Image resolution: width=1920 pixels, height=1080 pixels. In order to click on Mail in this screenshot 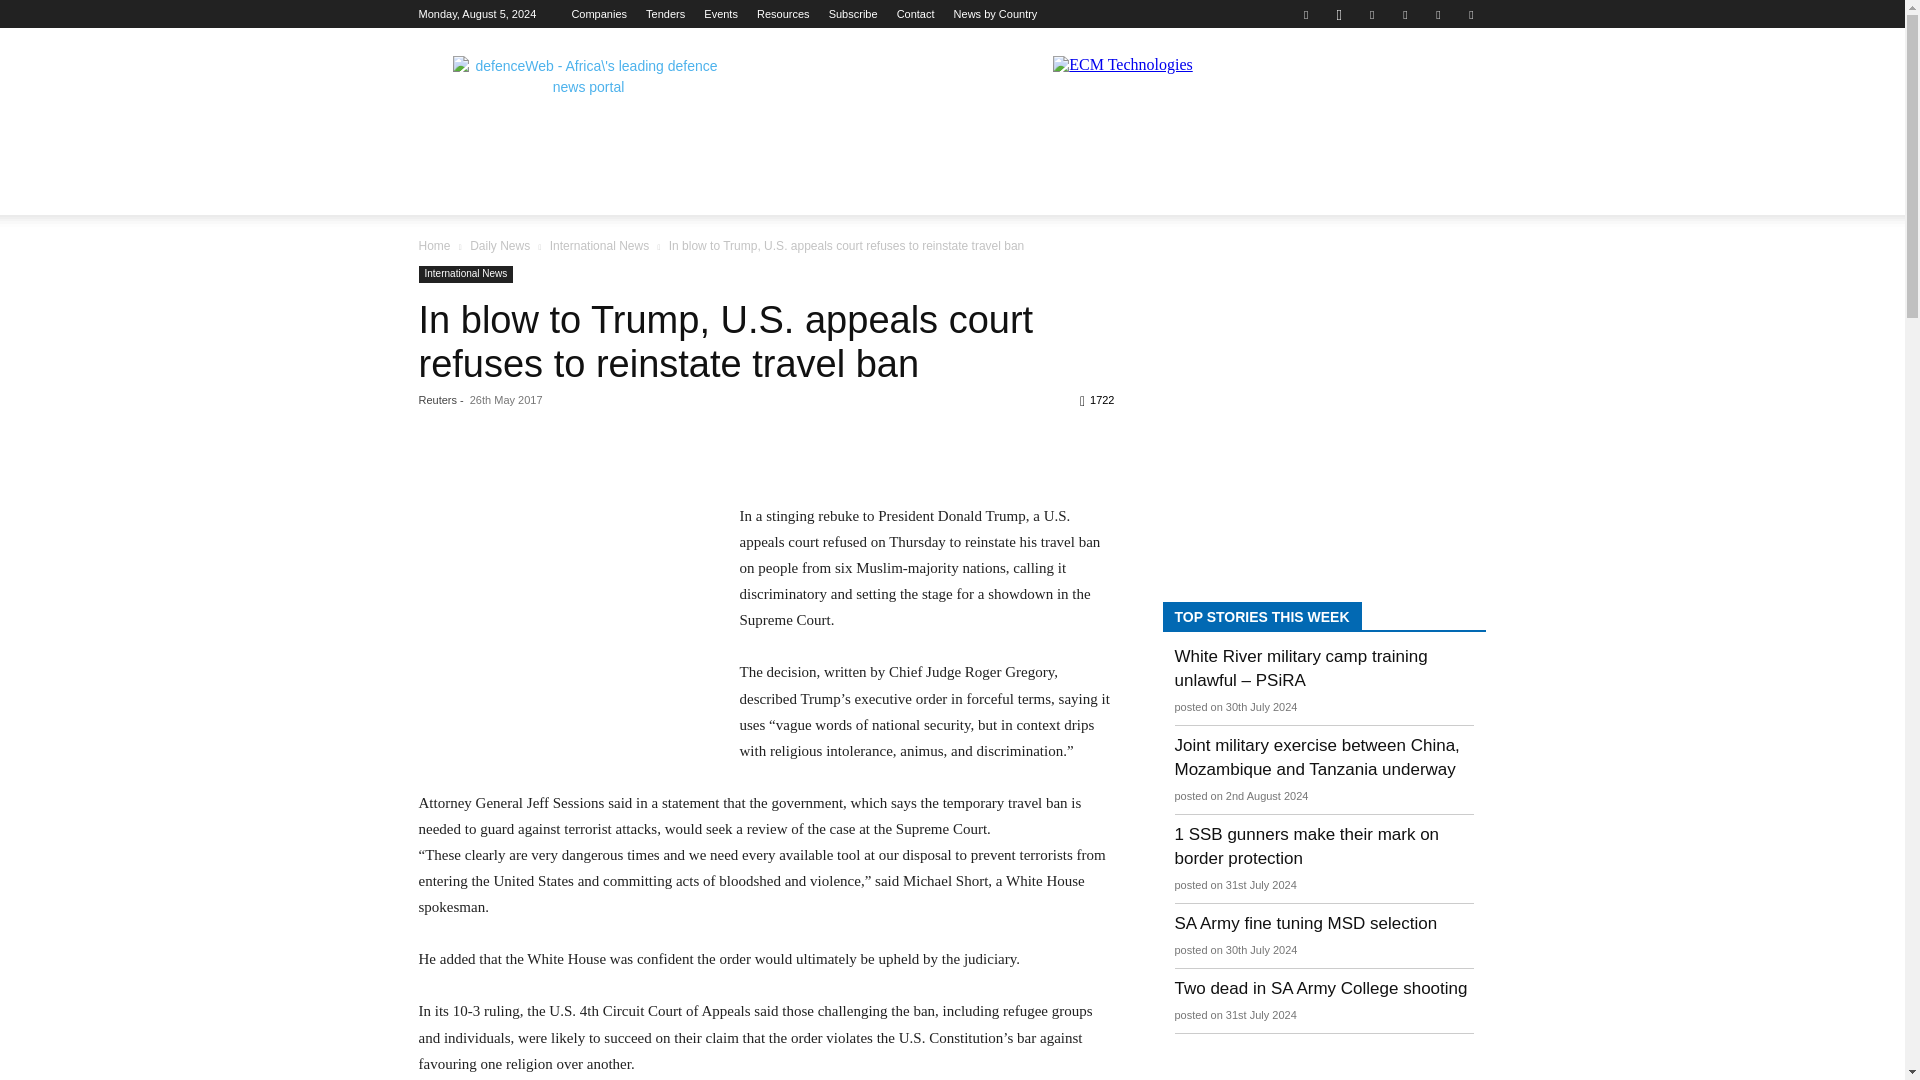, I will do `click(1405, 14)`.